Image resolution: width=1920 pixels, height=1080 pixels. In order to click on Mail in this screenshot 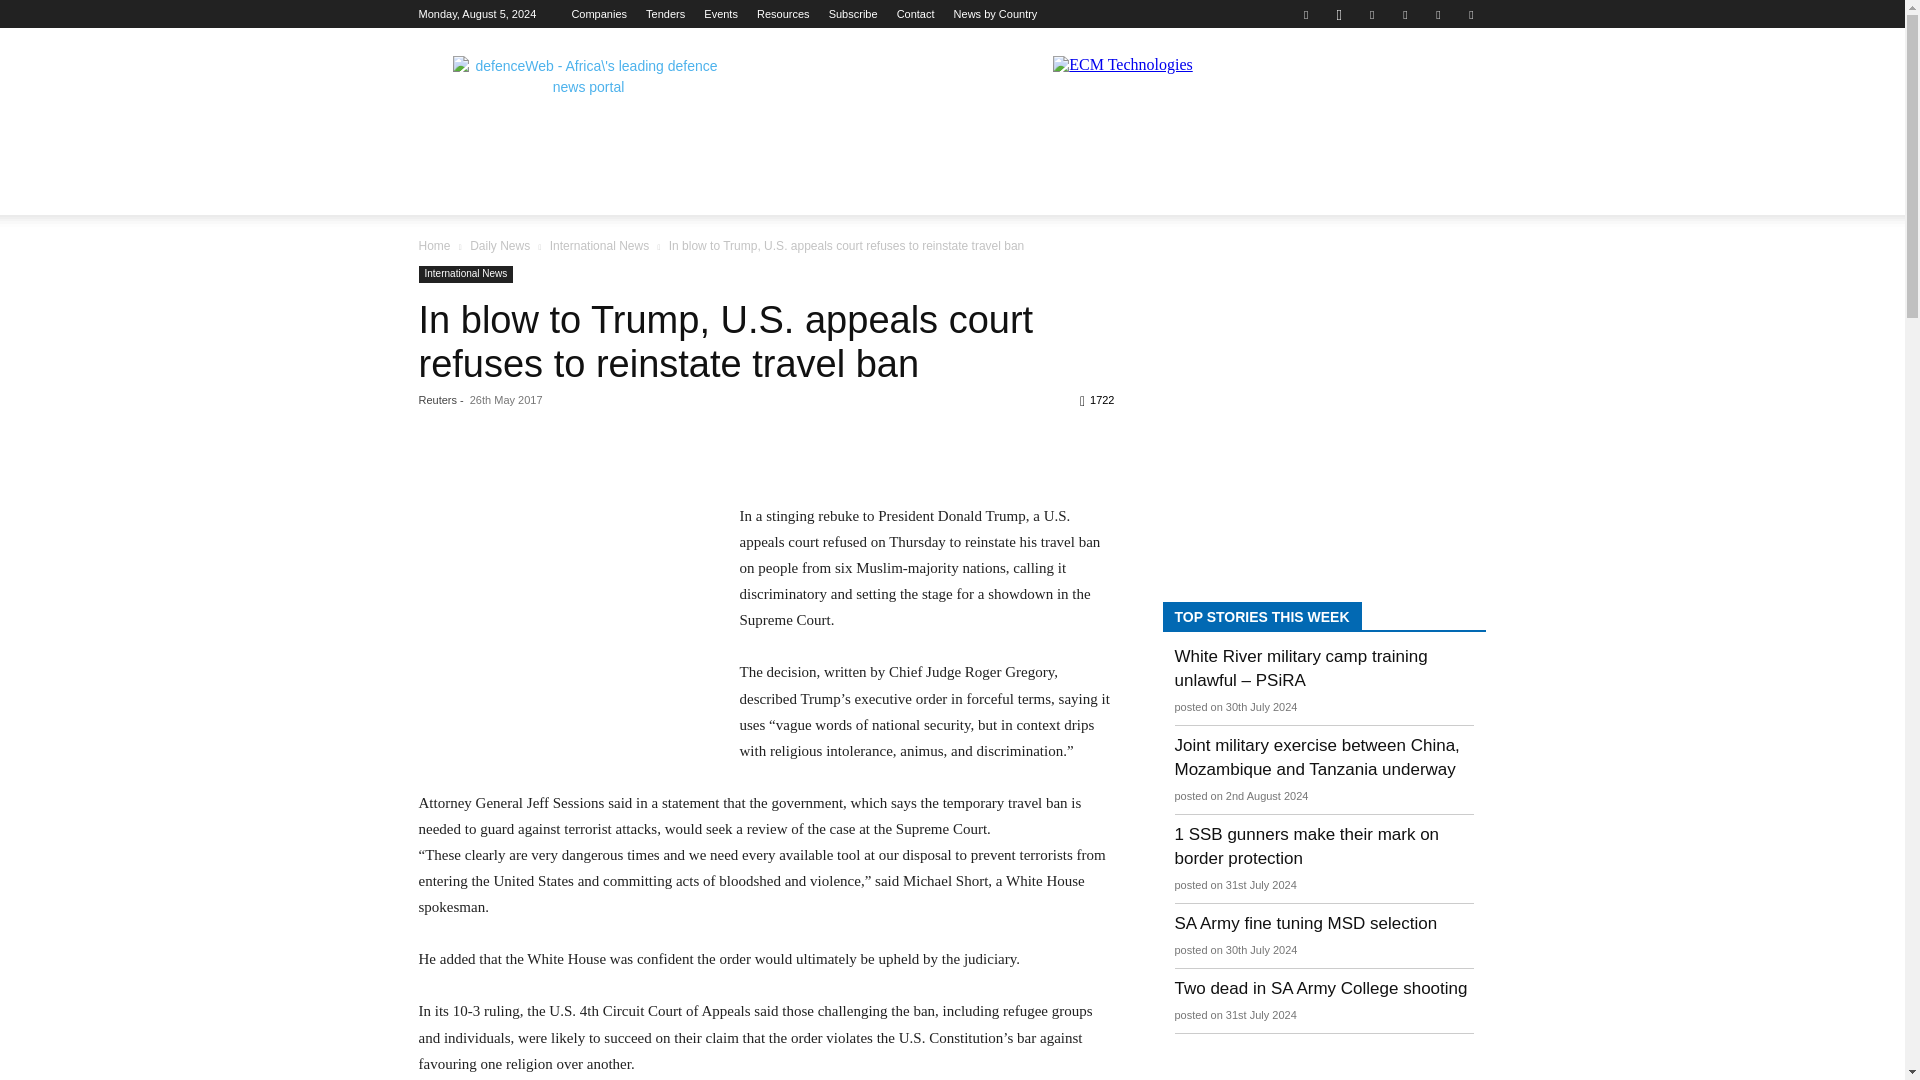, I will do `click(1405, 14)`.